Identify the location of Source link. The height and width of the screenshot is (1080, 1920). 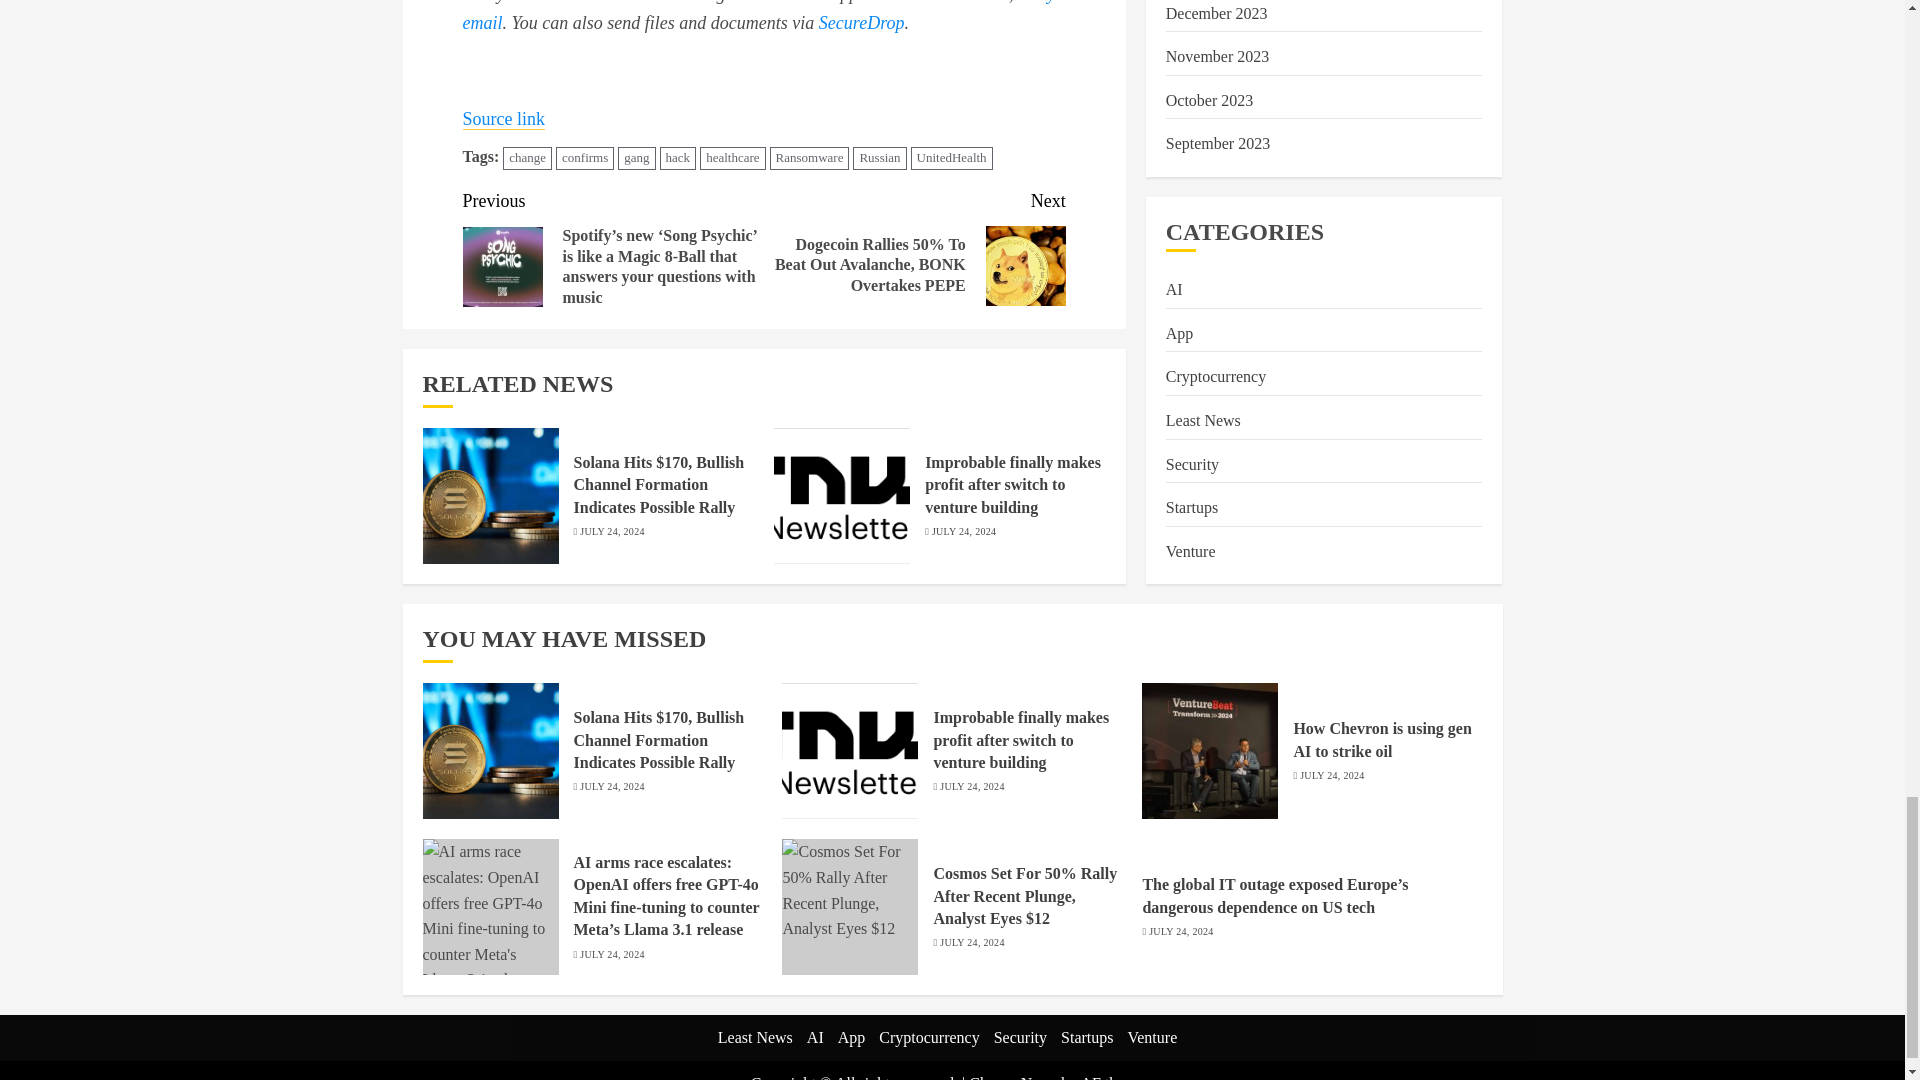
(504, 119).